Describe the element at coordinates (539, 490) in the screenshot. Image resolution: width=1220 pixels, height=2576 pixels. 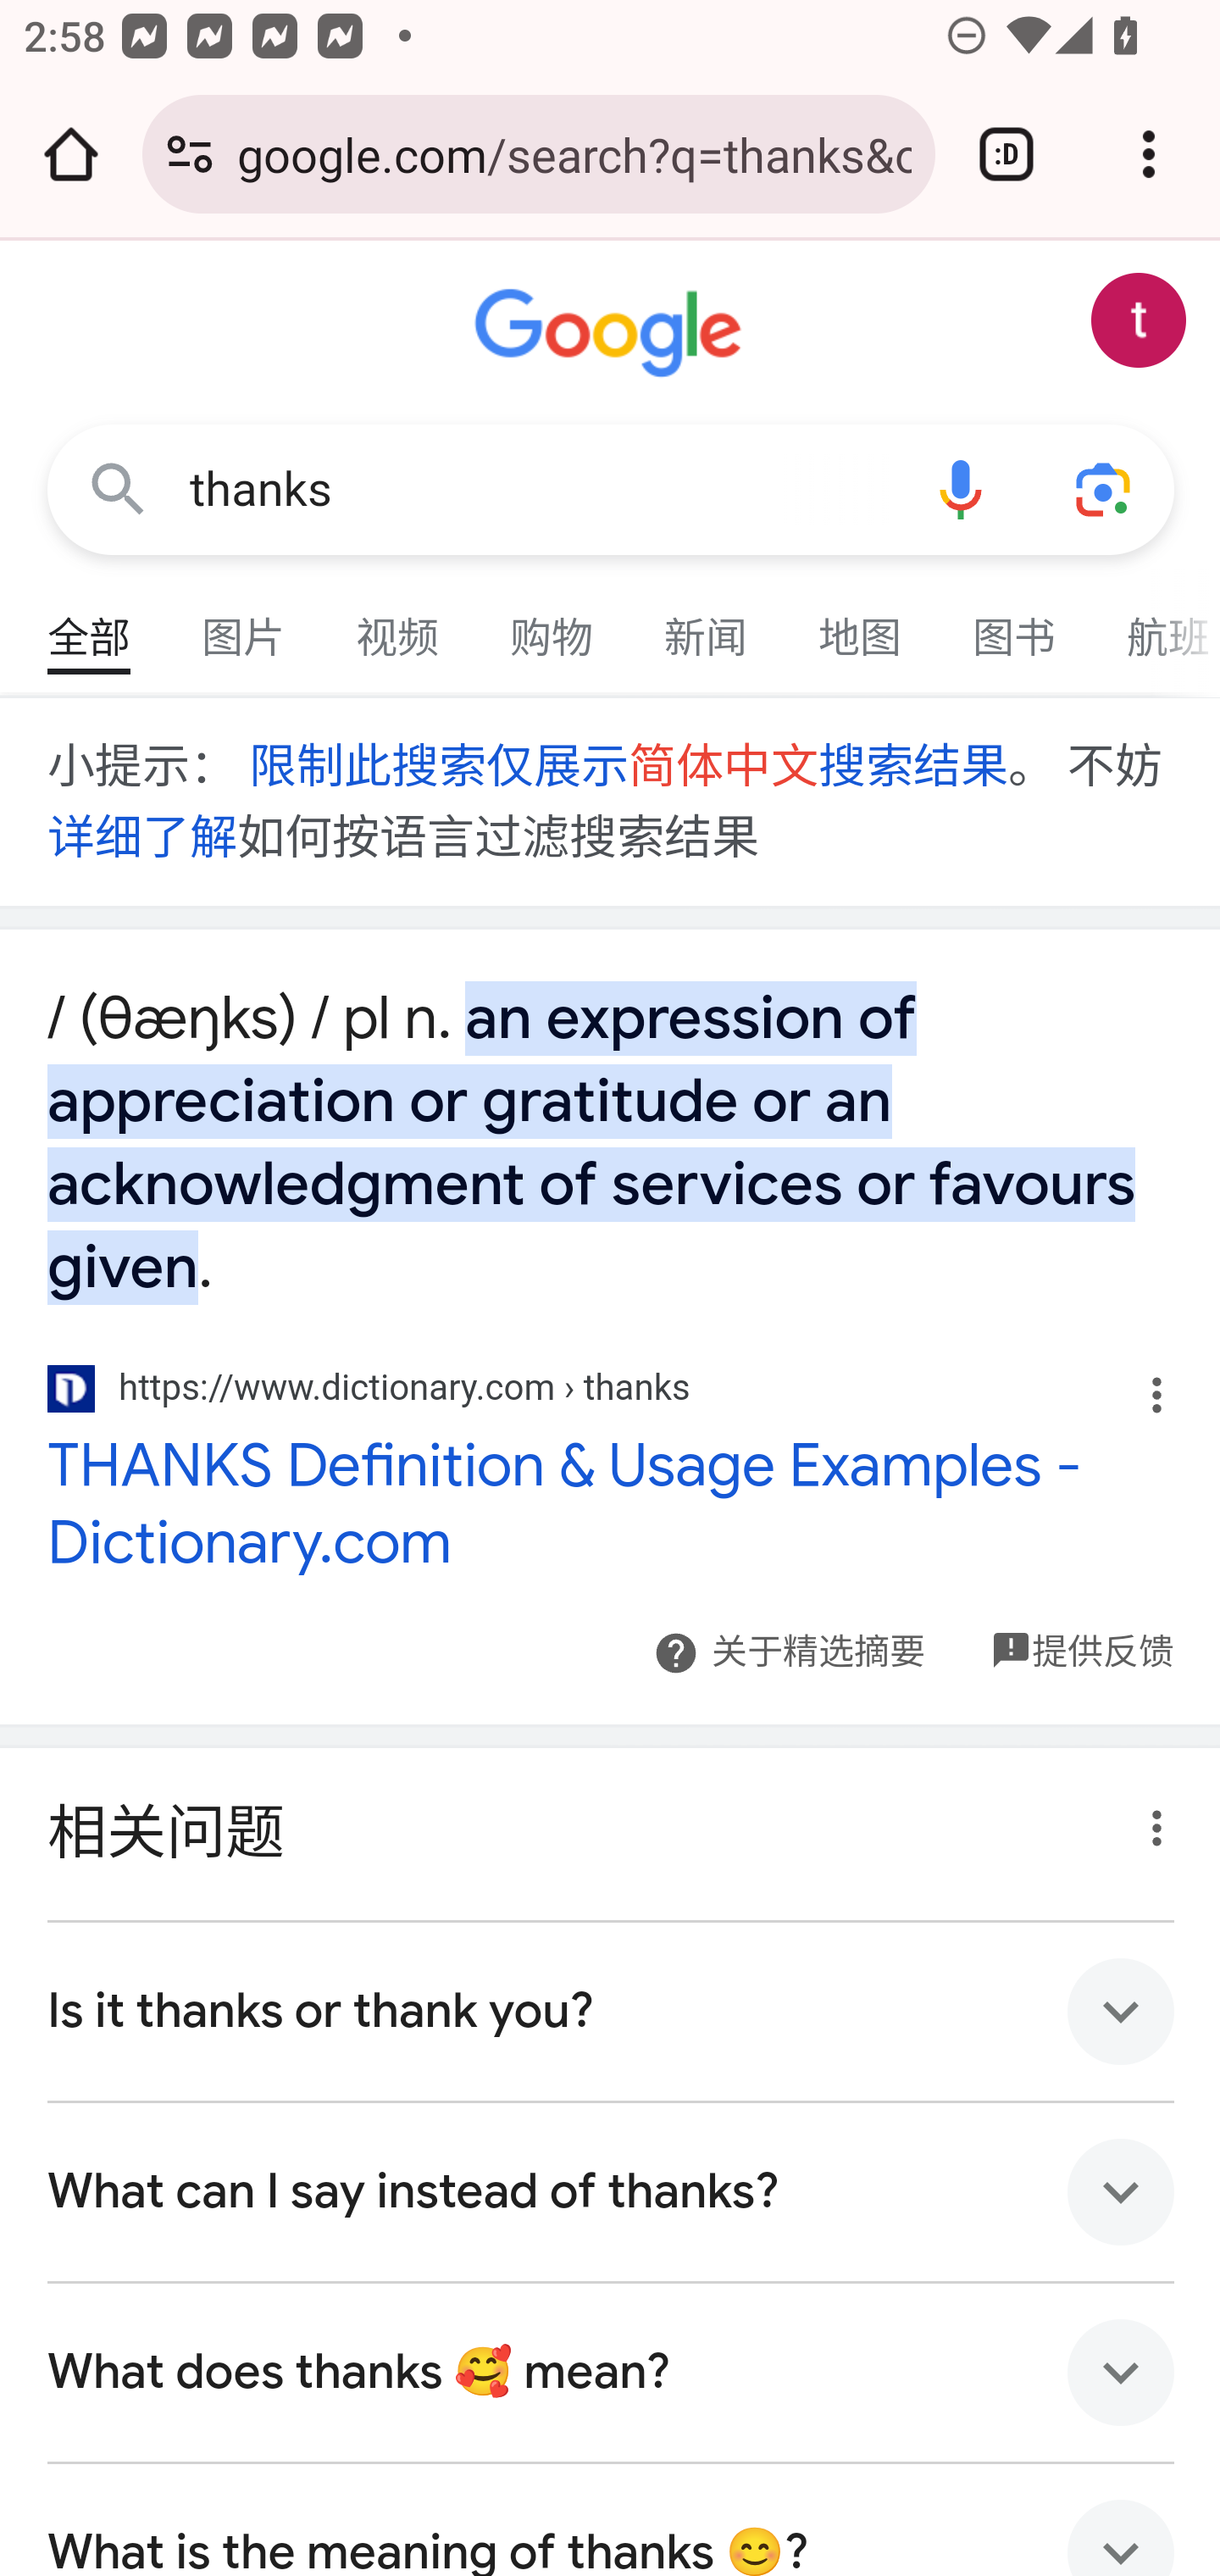
I see `thanks` at that location.